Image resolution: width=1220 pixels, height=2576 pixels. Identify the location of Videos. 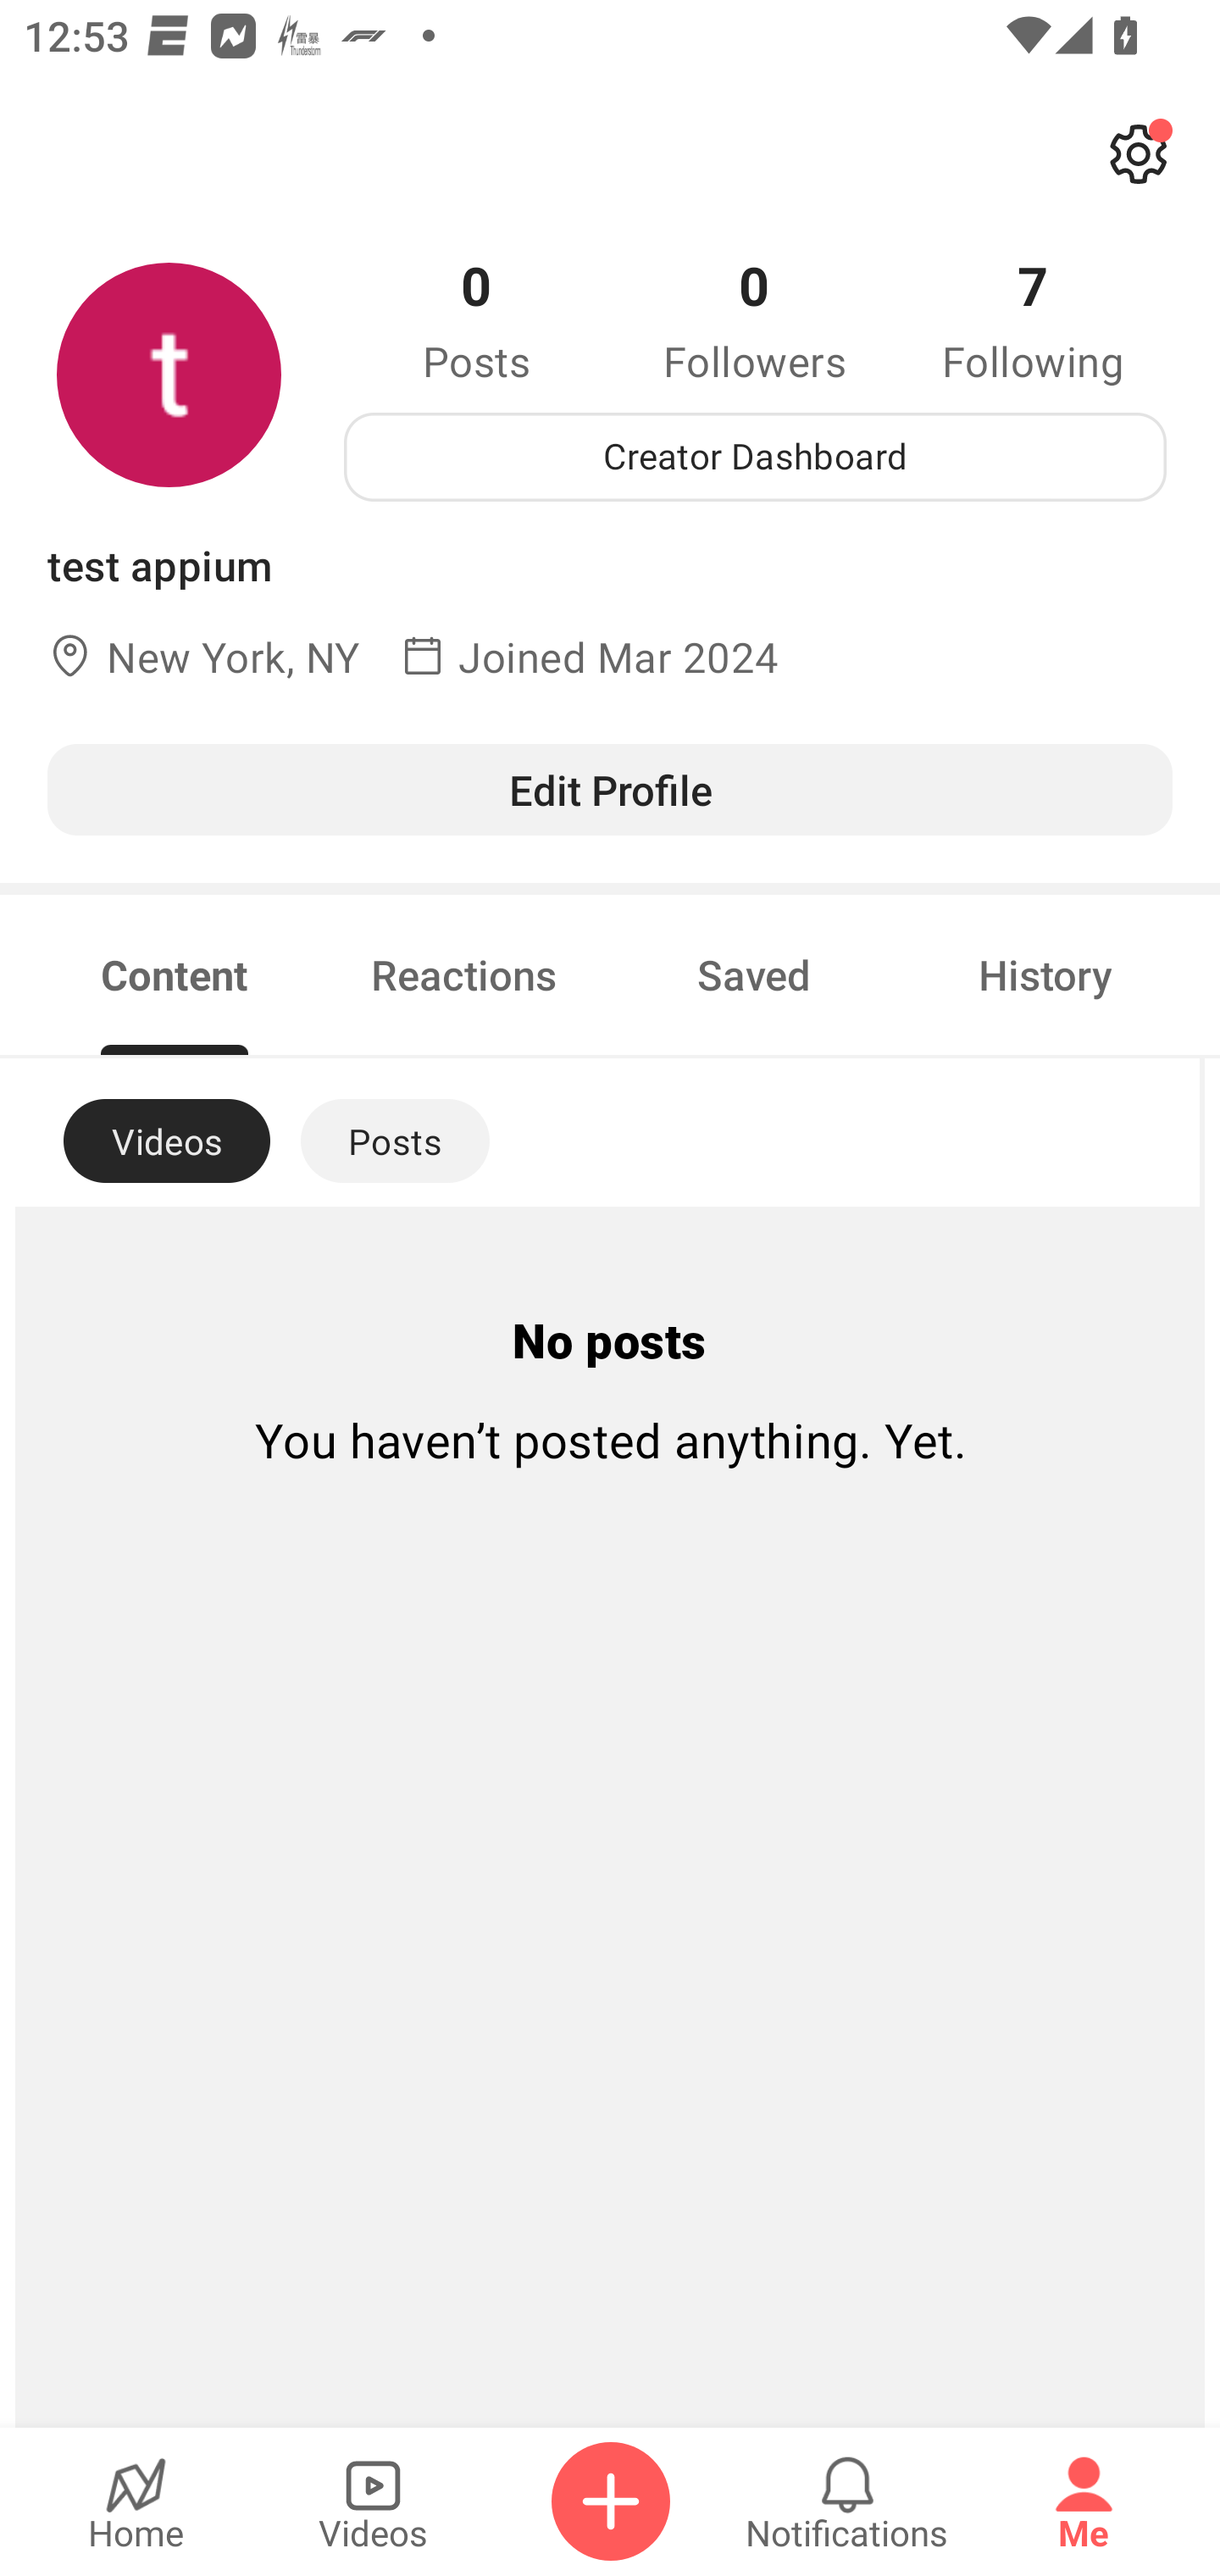
(373, 2501).